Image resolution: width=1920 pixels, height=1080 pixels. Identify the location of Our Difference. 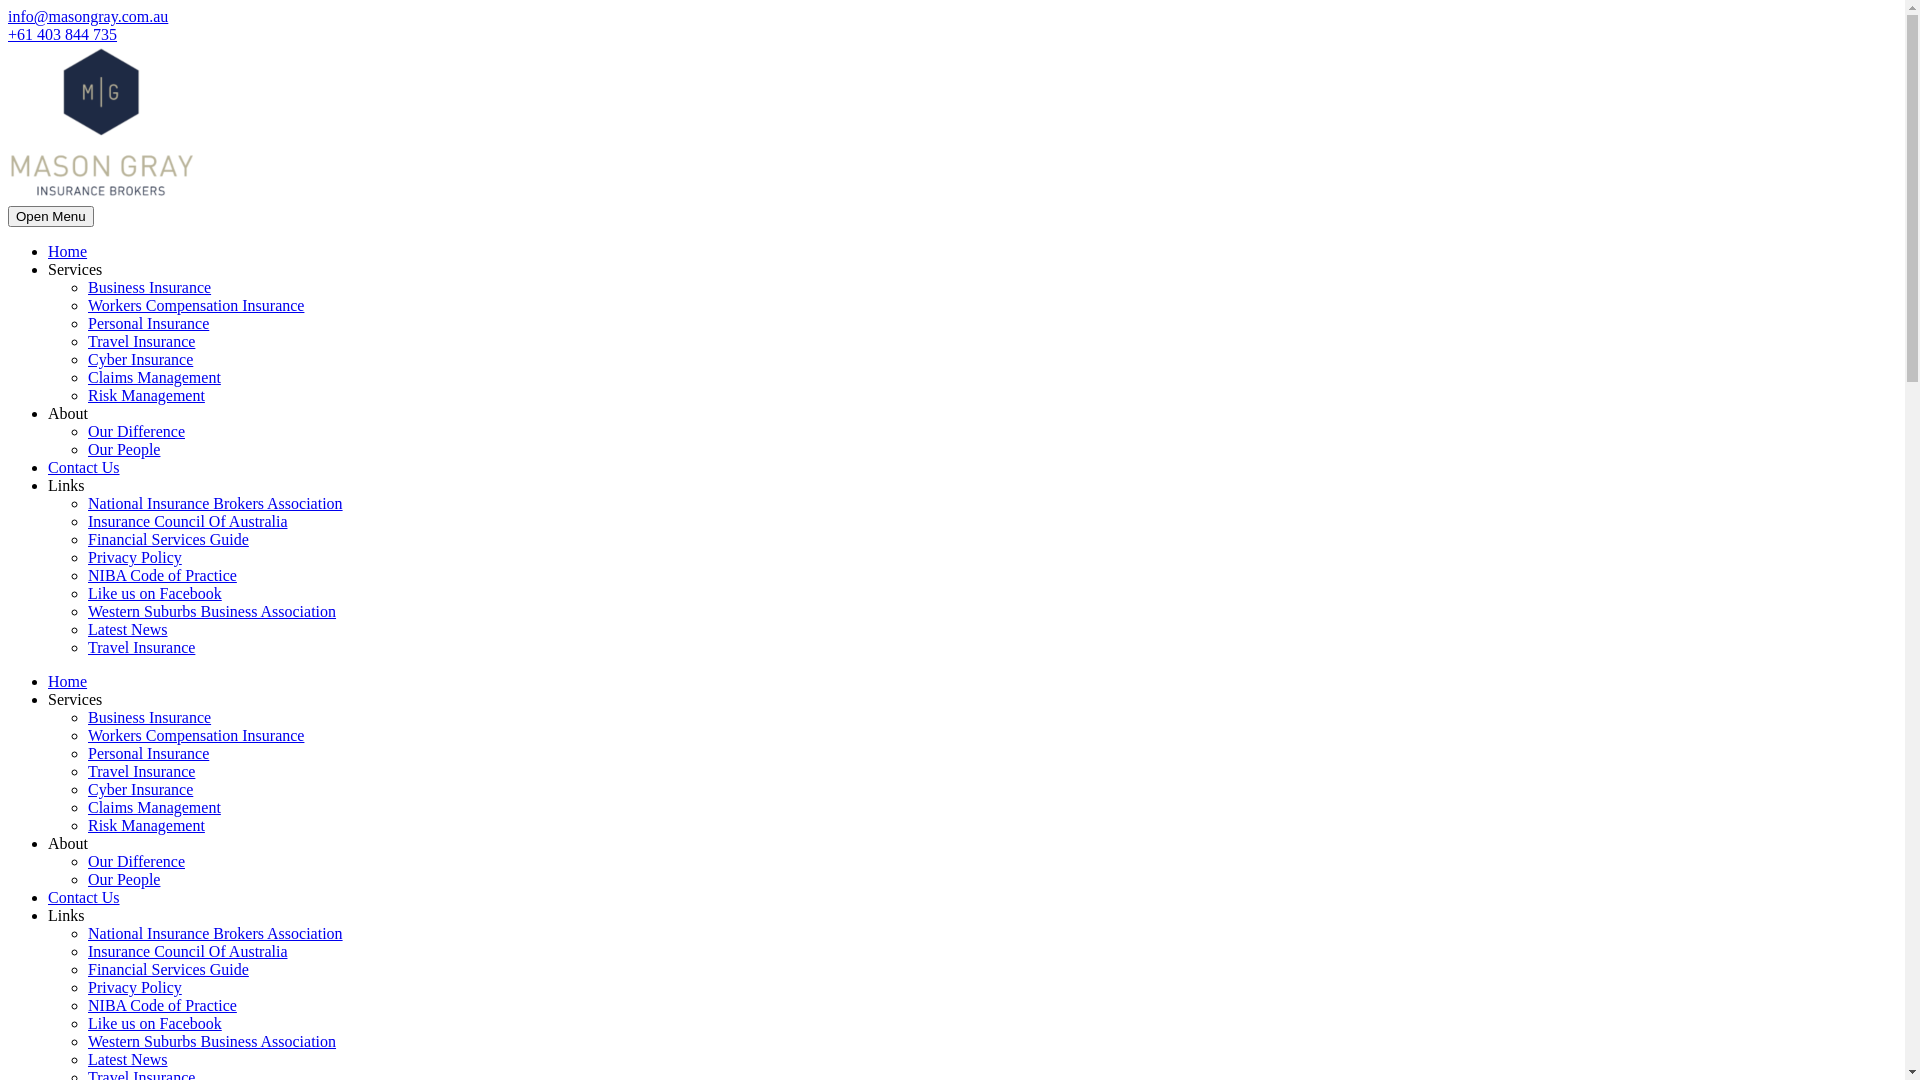
(136, 432).